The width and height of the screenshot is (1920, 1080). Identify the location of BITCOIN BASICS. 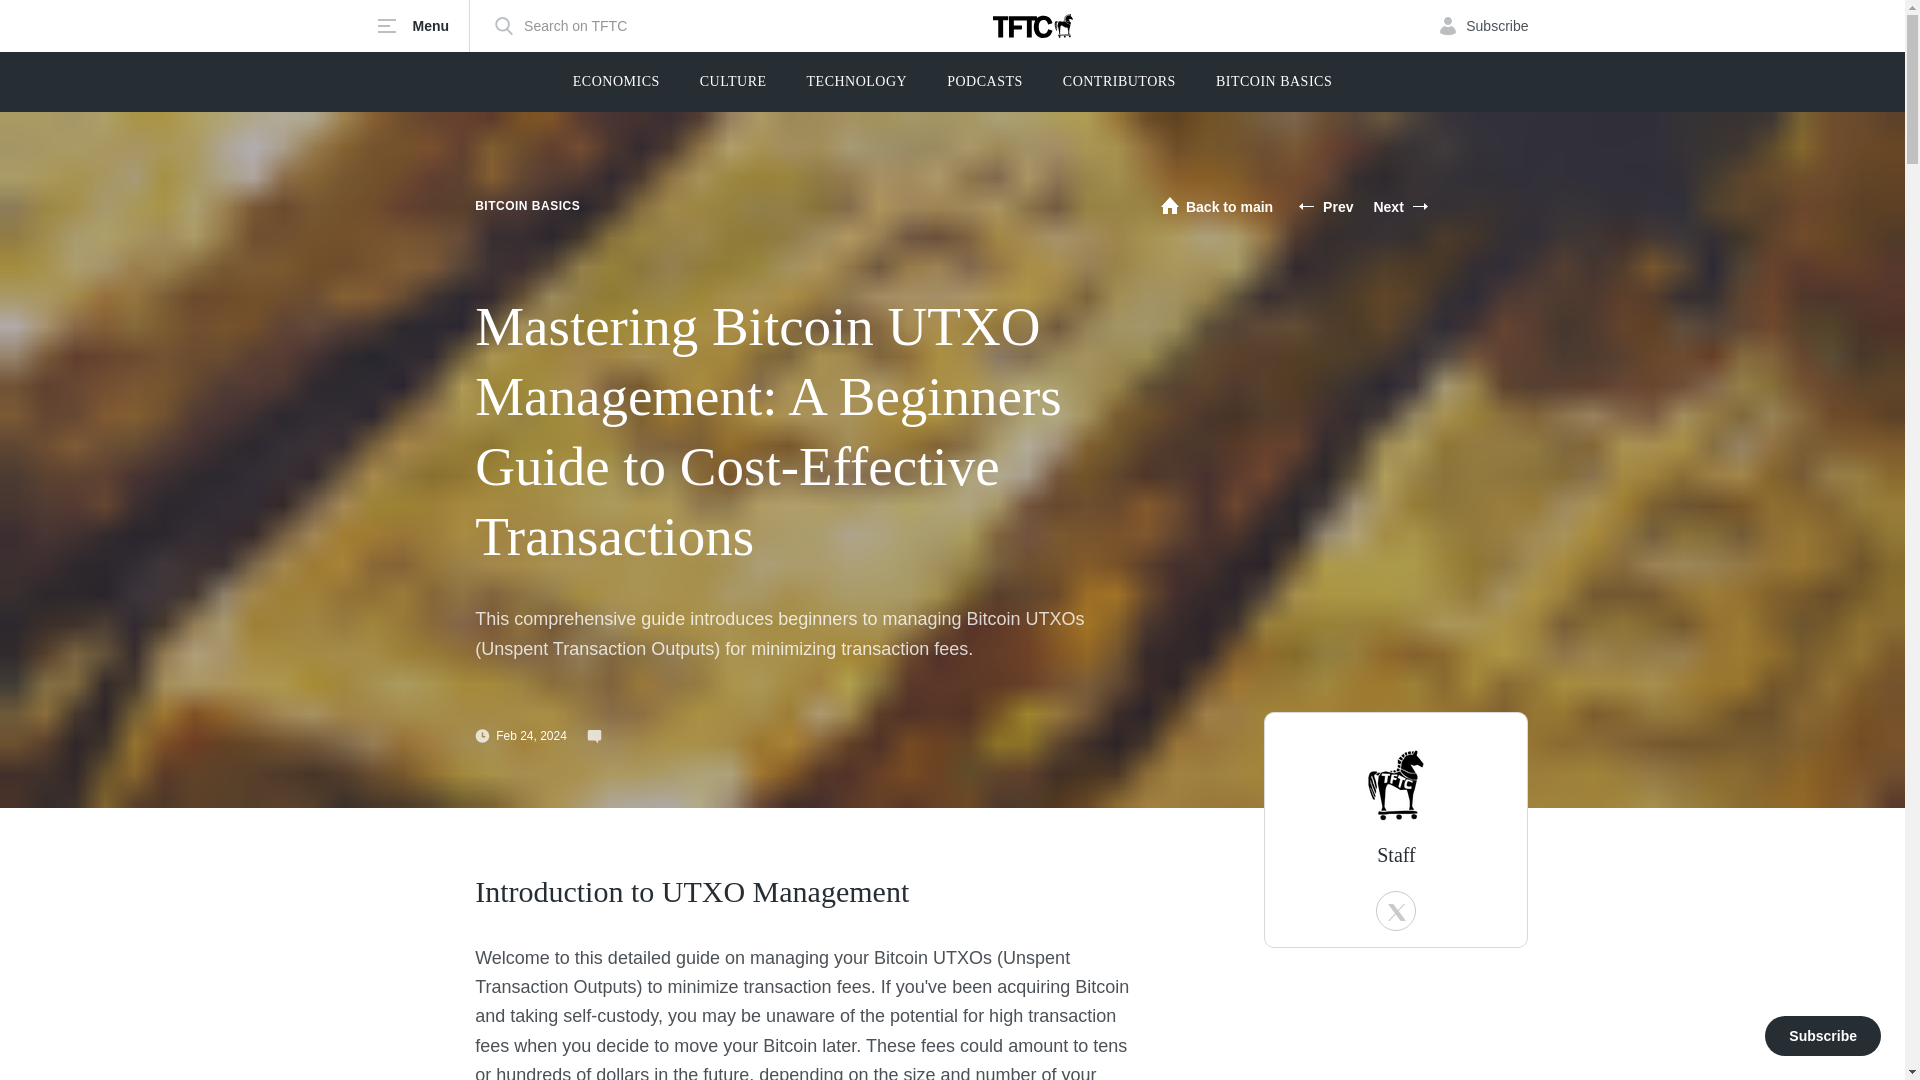
(1274, 82).